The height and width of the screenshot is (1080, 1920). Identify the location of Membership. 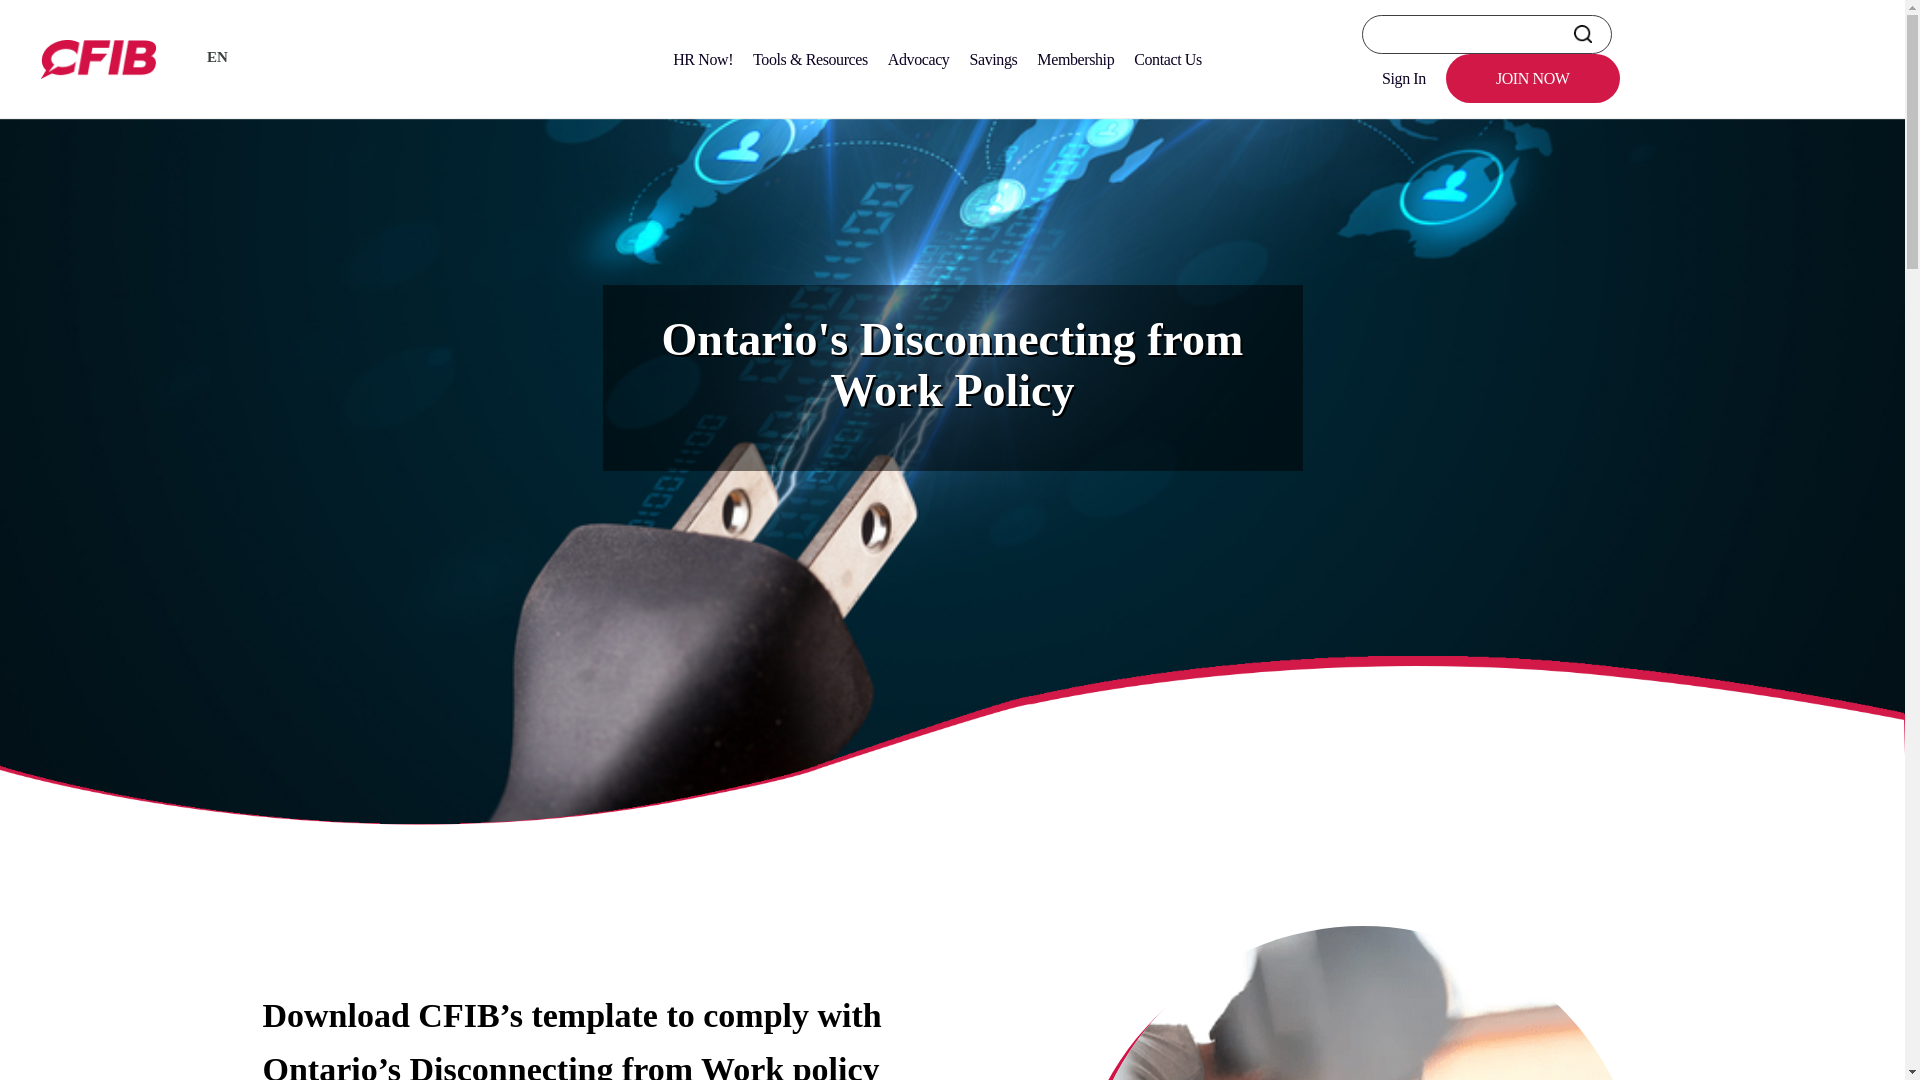
(1075, 59).